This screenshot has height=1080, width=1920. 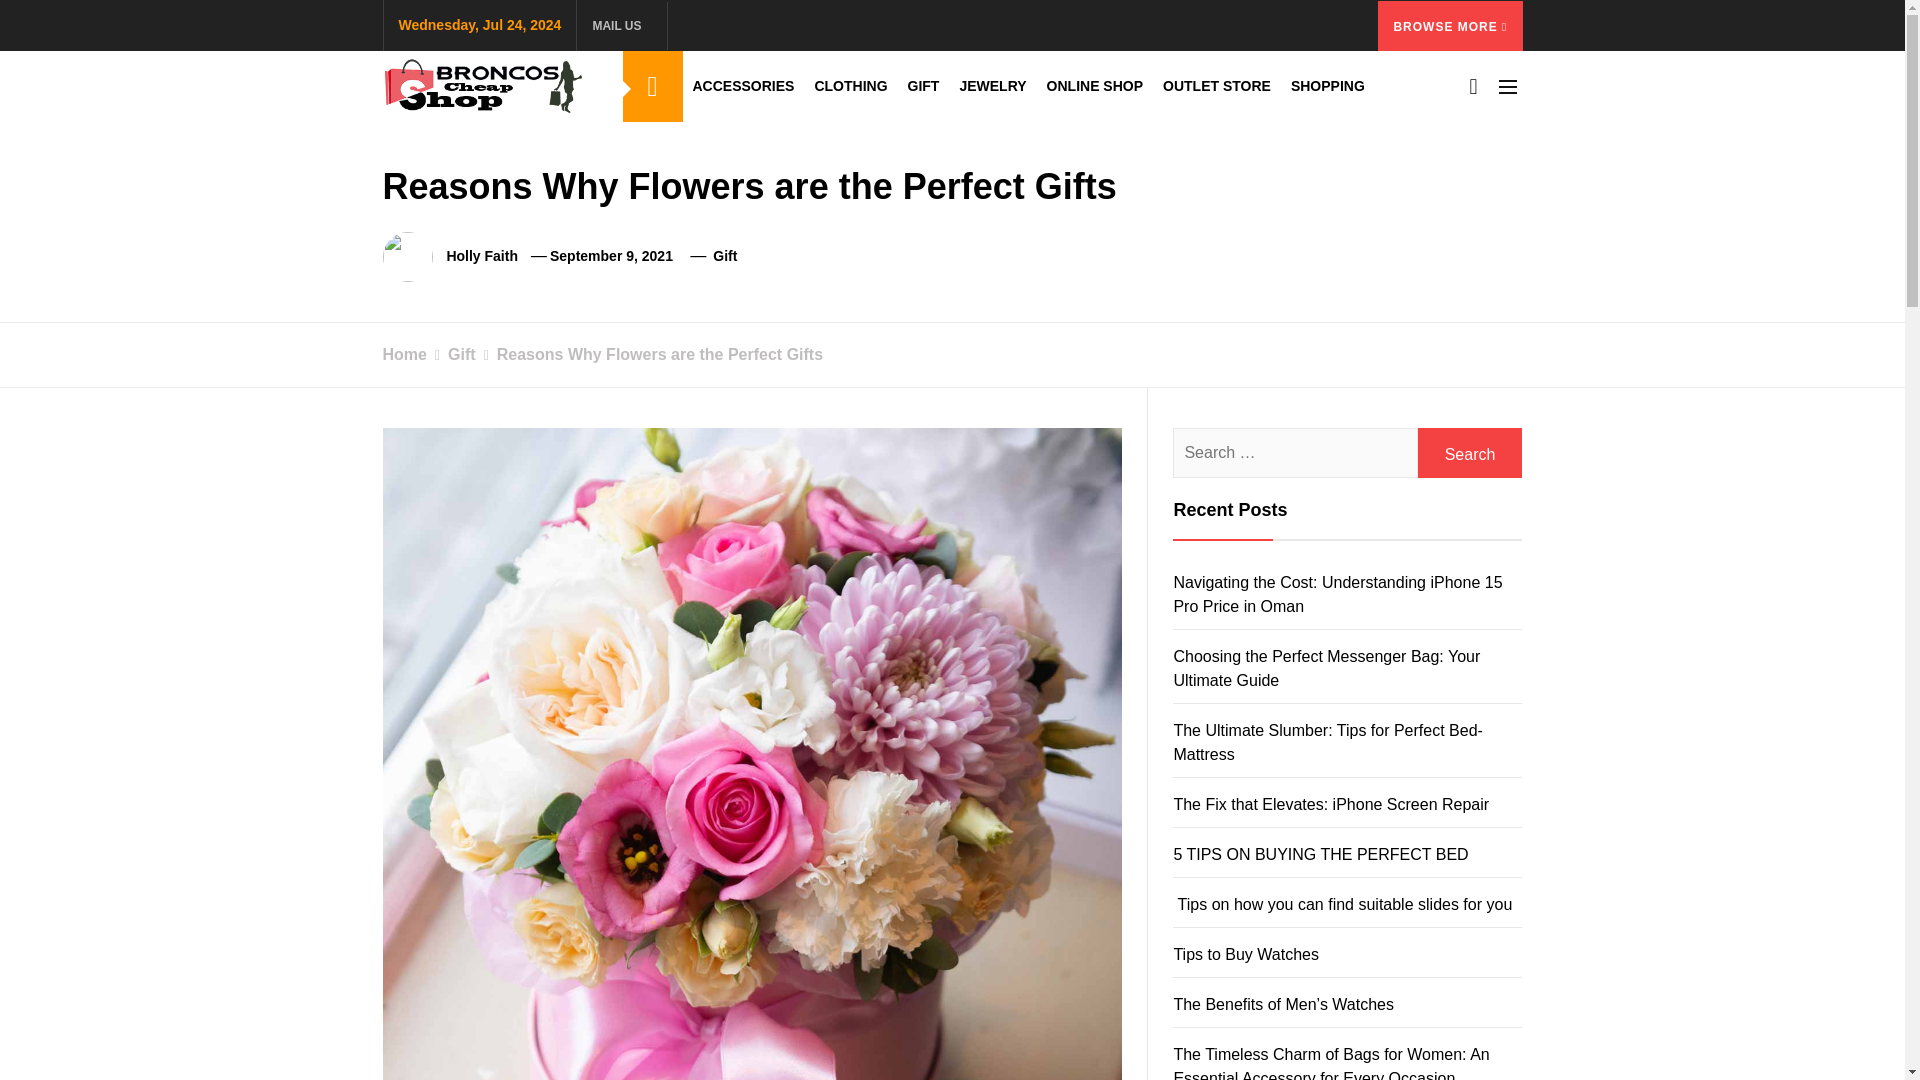 I want to click on SHOPPING, so click(x=1327, y=86).